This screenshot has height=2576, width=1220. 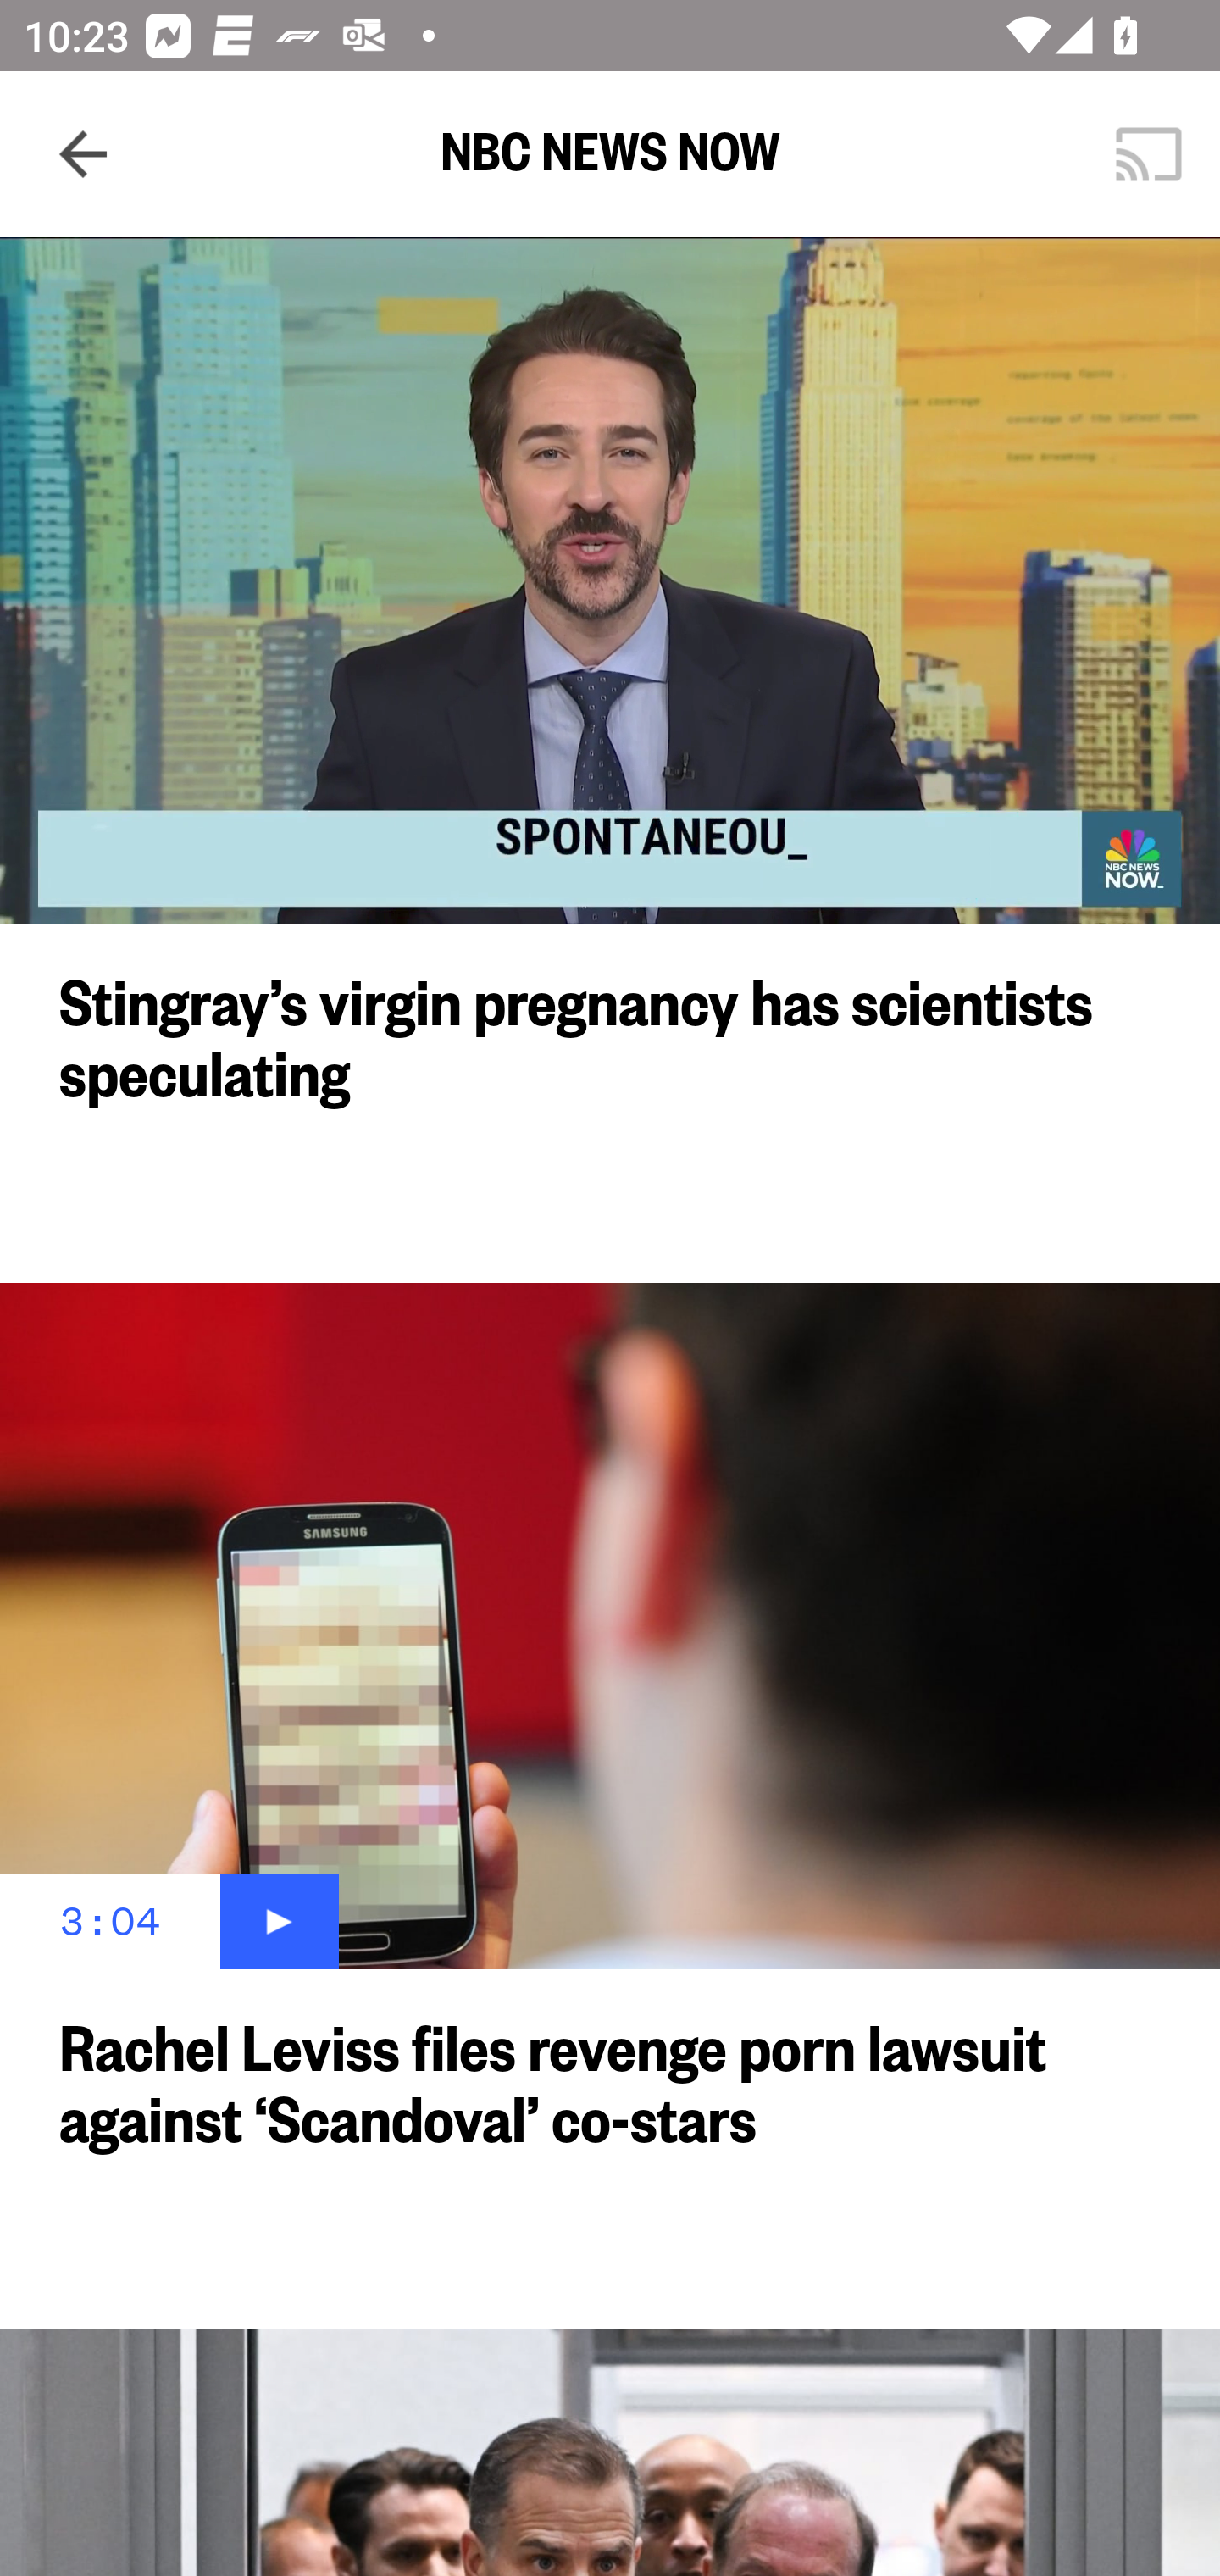 What do you see at coordinates (83, 154) in the screenshot?
I see `Navigate up` at bounding box center [83, 154].